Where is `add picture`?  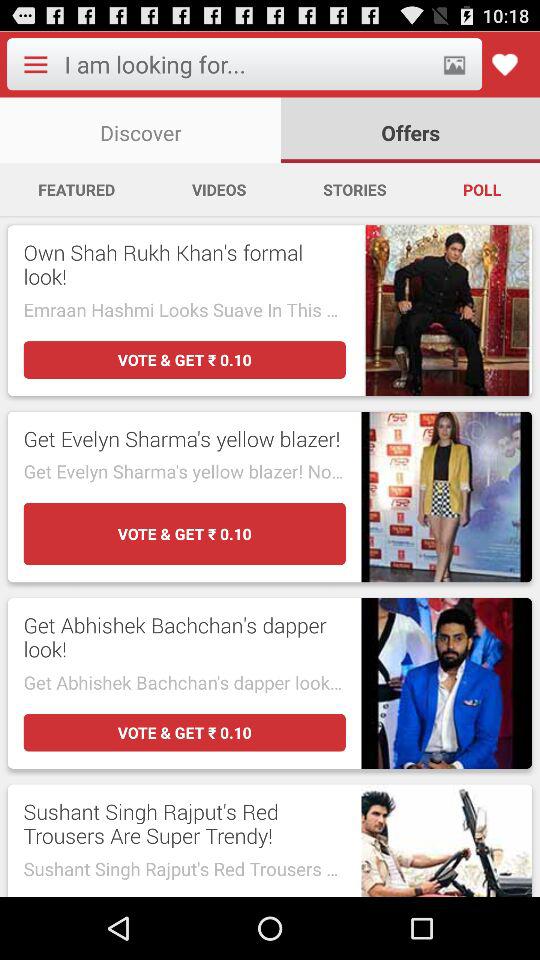 add picture is located at coordinates (454, 64).